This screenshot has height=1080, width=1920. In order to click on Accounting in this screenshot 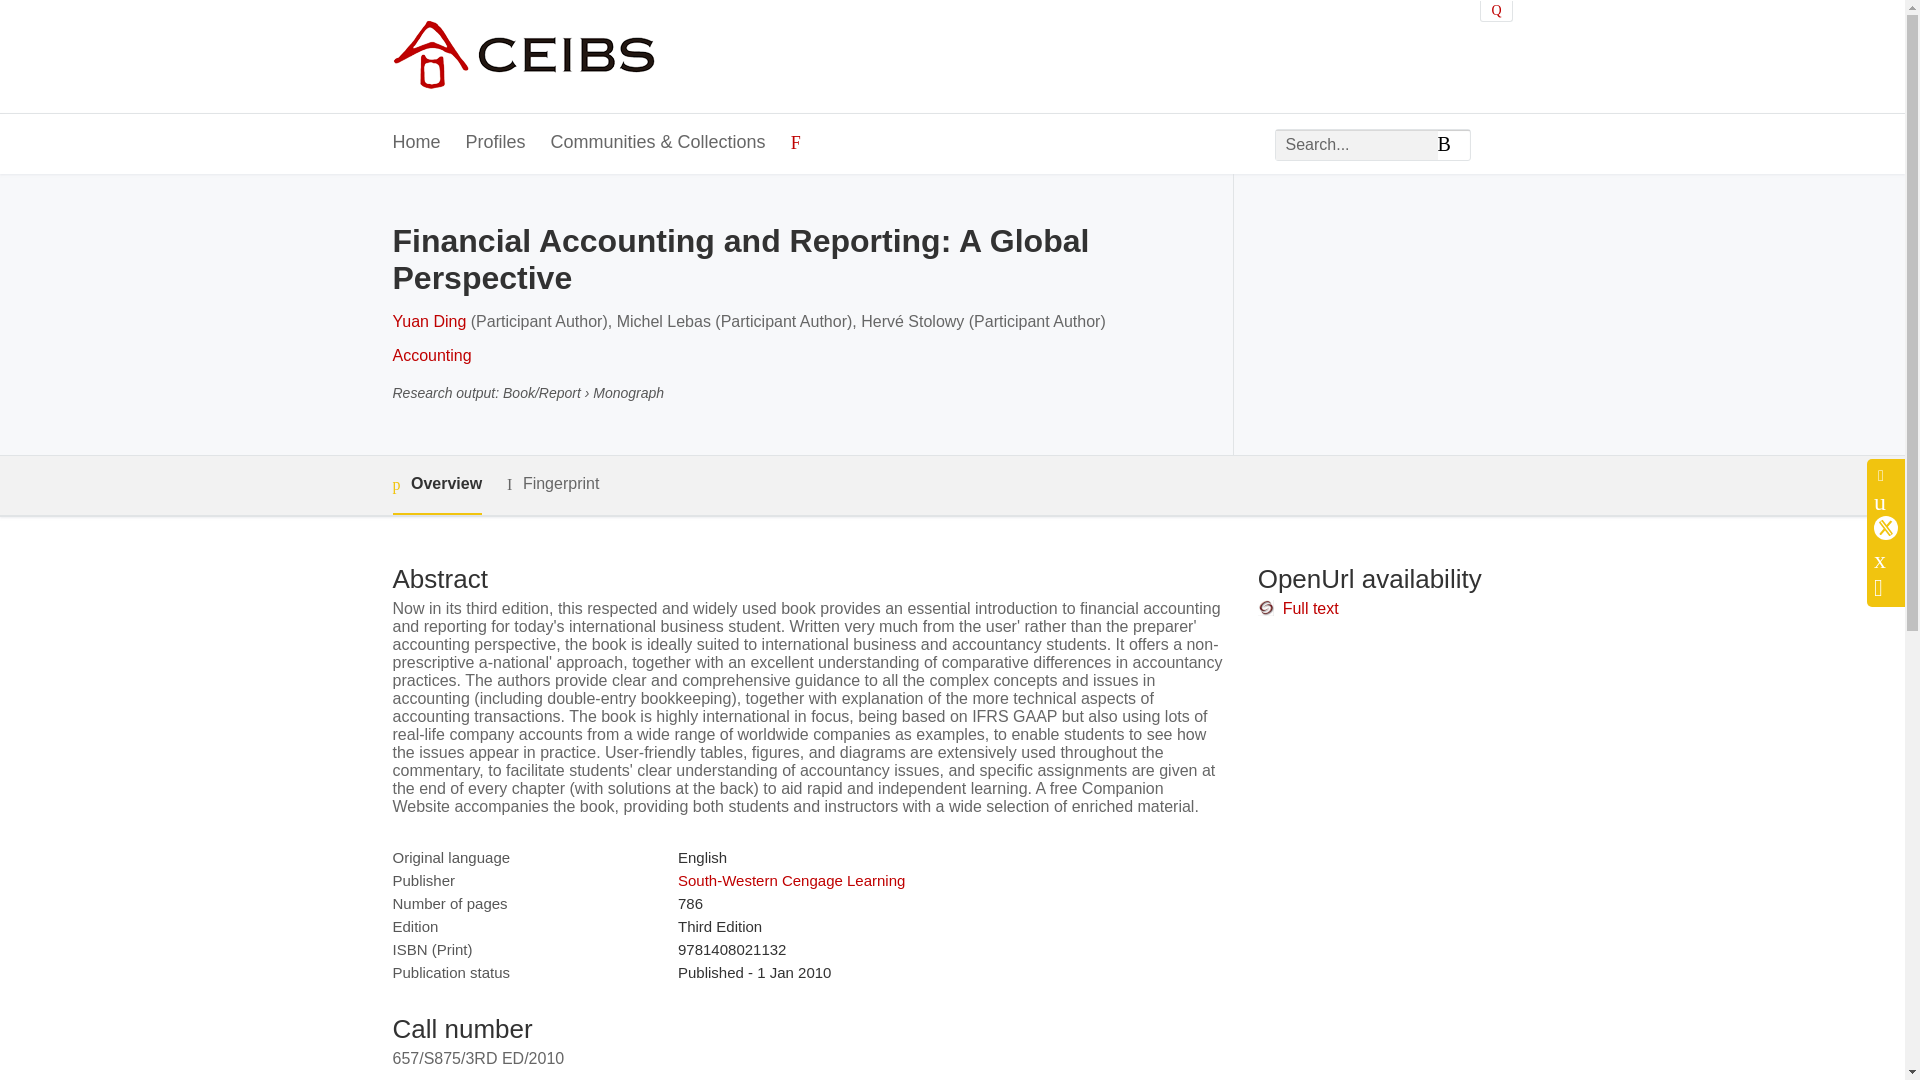, I will do `click(430, 354)`.